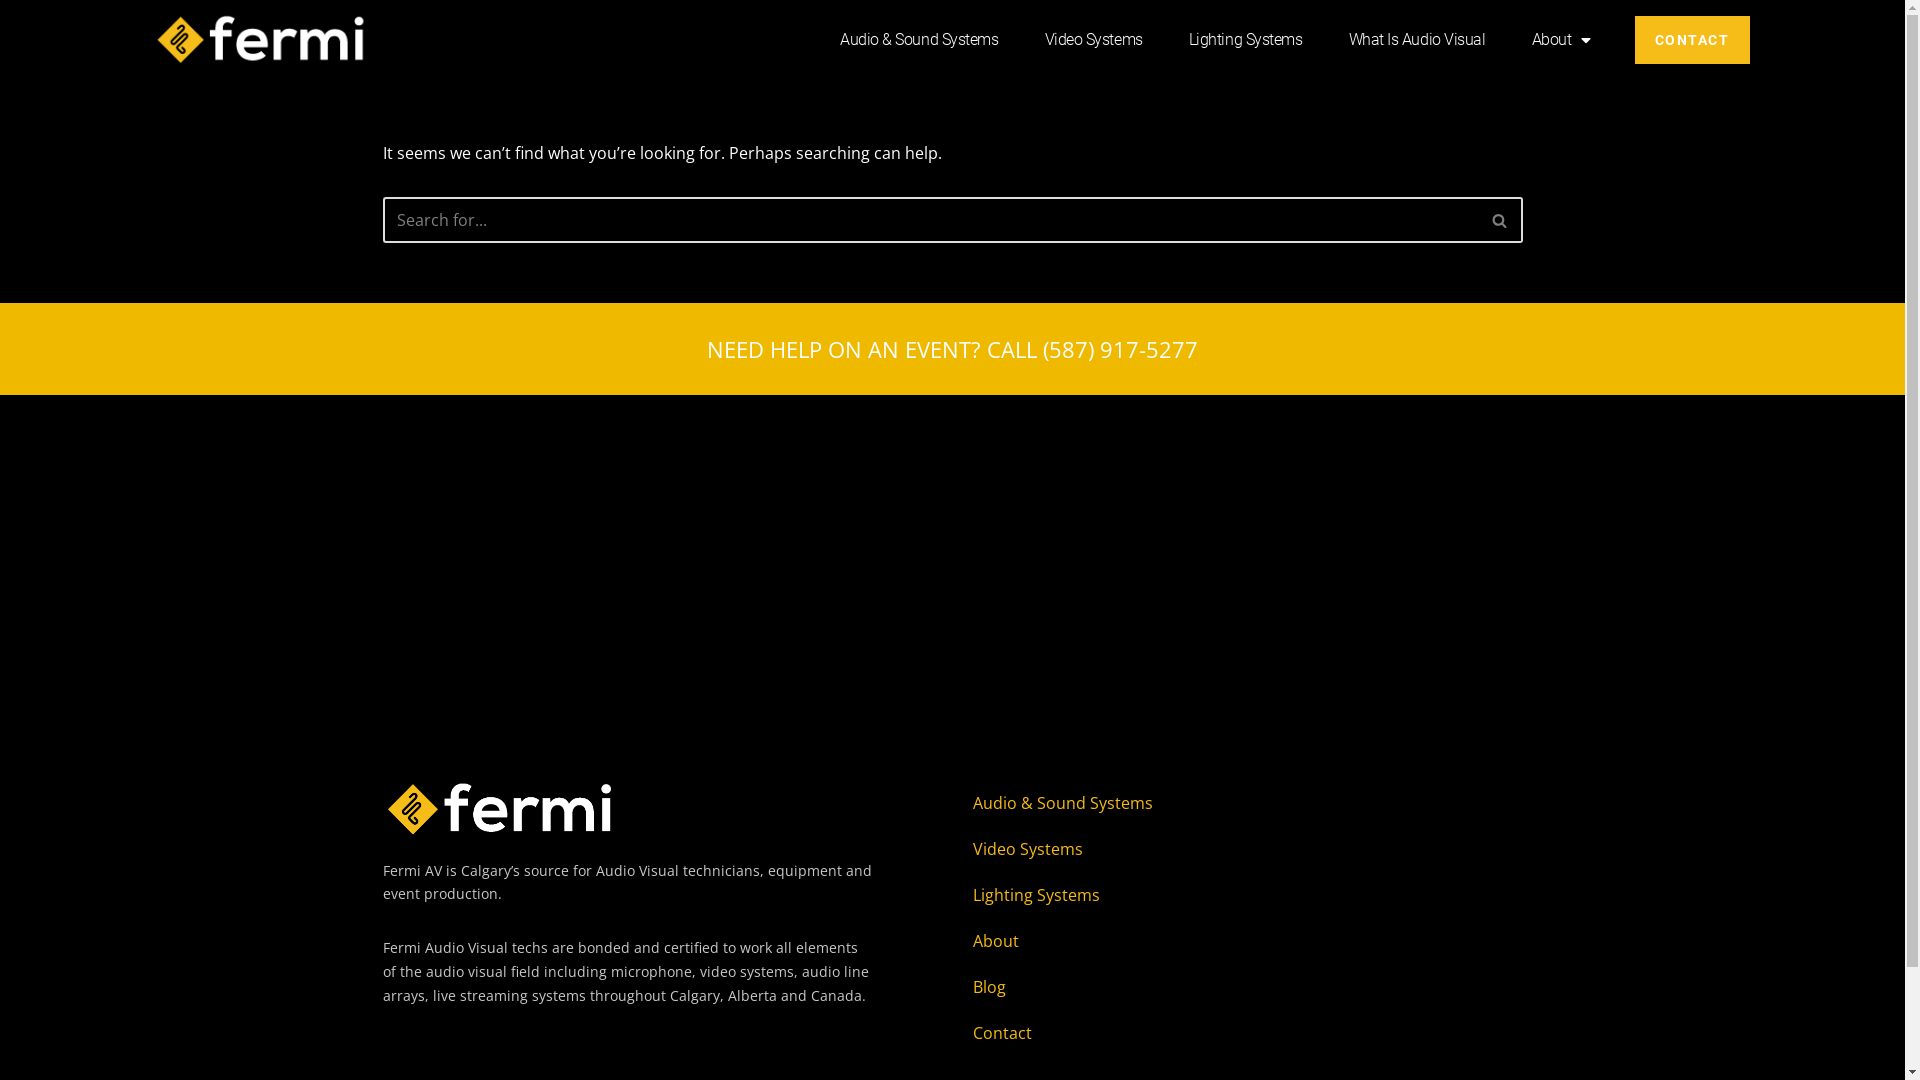  Describe the element at coordinates (952, 349) in the screenshot. I see `NEED HELP ON AN EVENT? CALL (587) 917-5277` at that location.